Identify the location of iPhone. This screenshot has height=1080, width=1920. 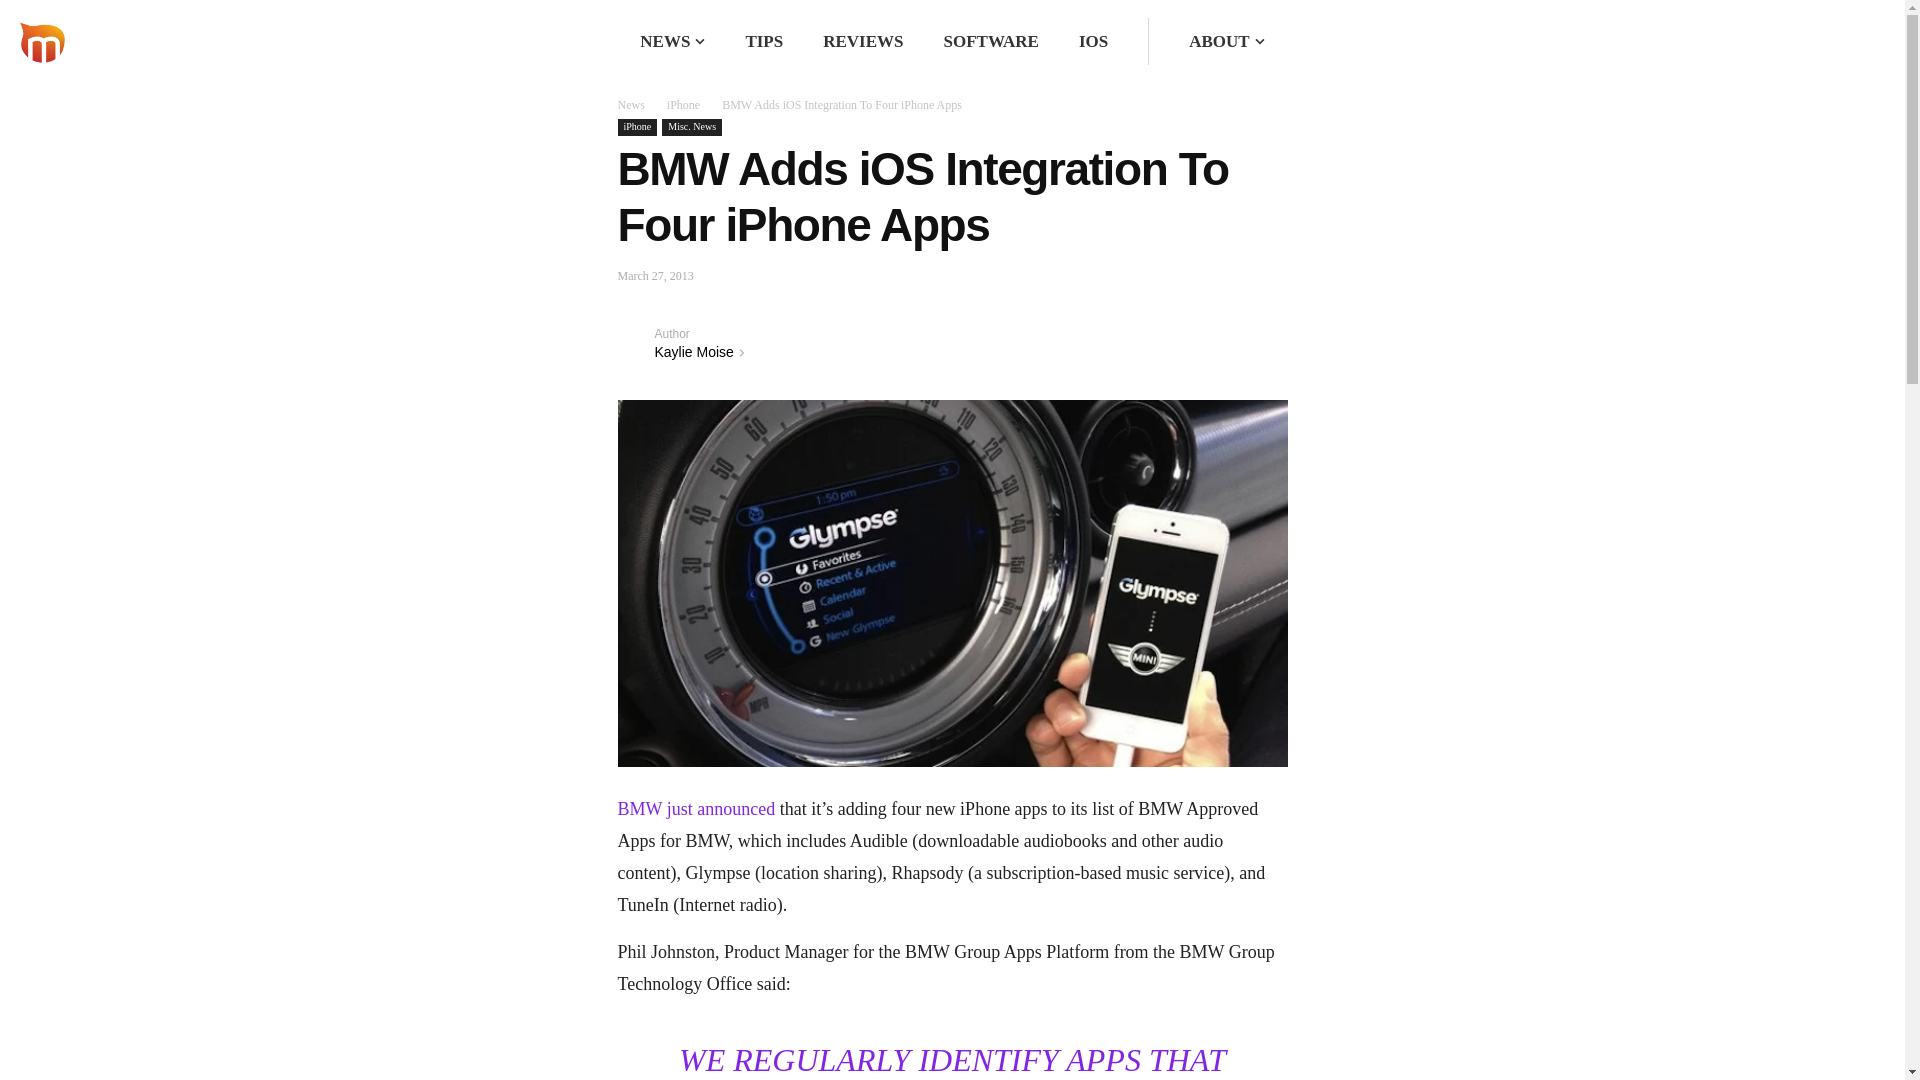
(638, 127).